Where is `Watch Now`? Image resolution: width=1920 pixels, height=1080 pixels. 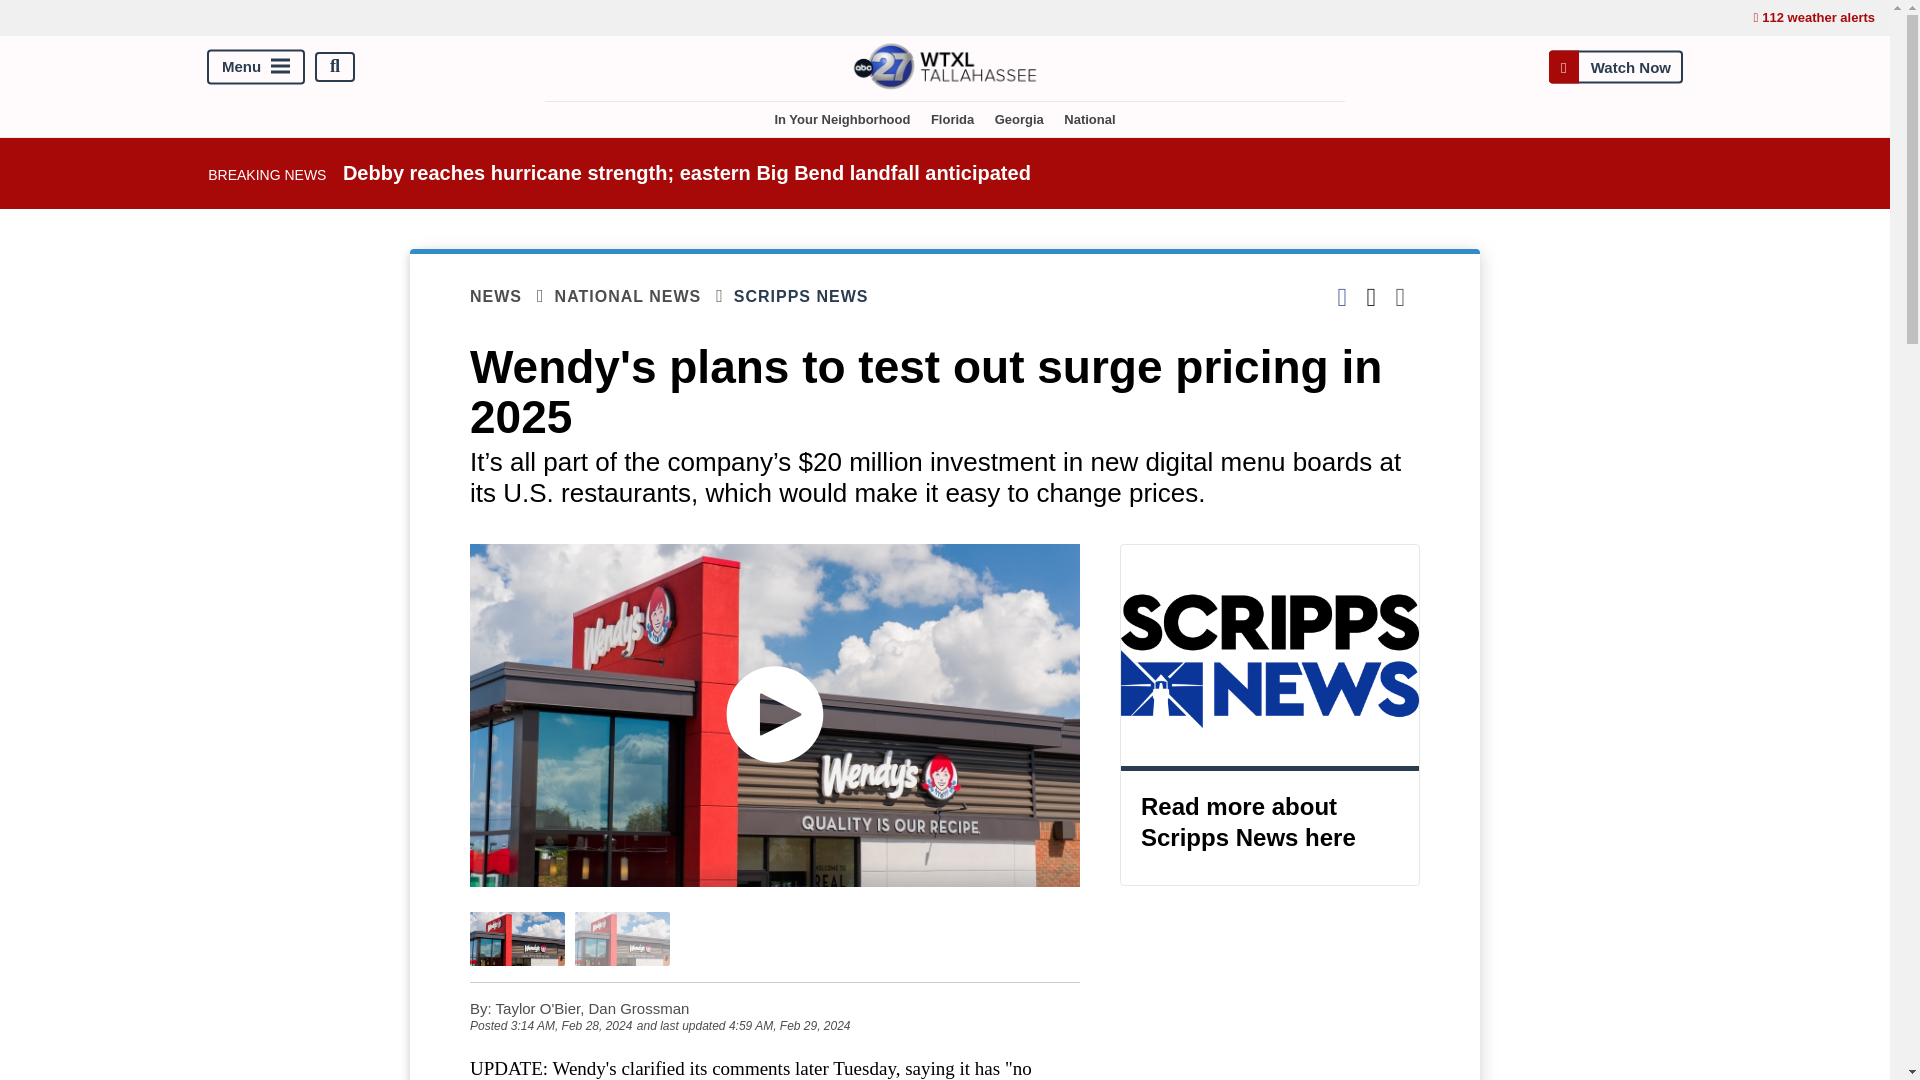 Watch Now is located at coordinates (1615, 66).